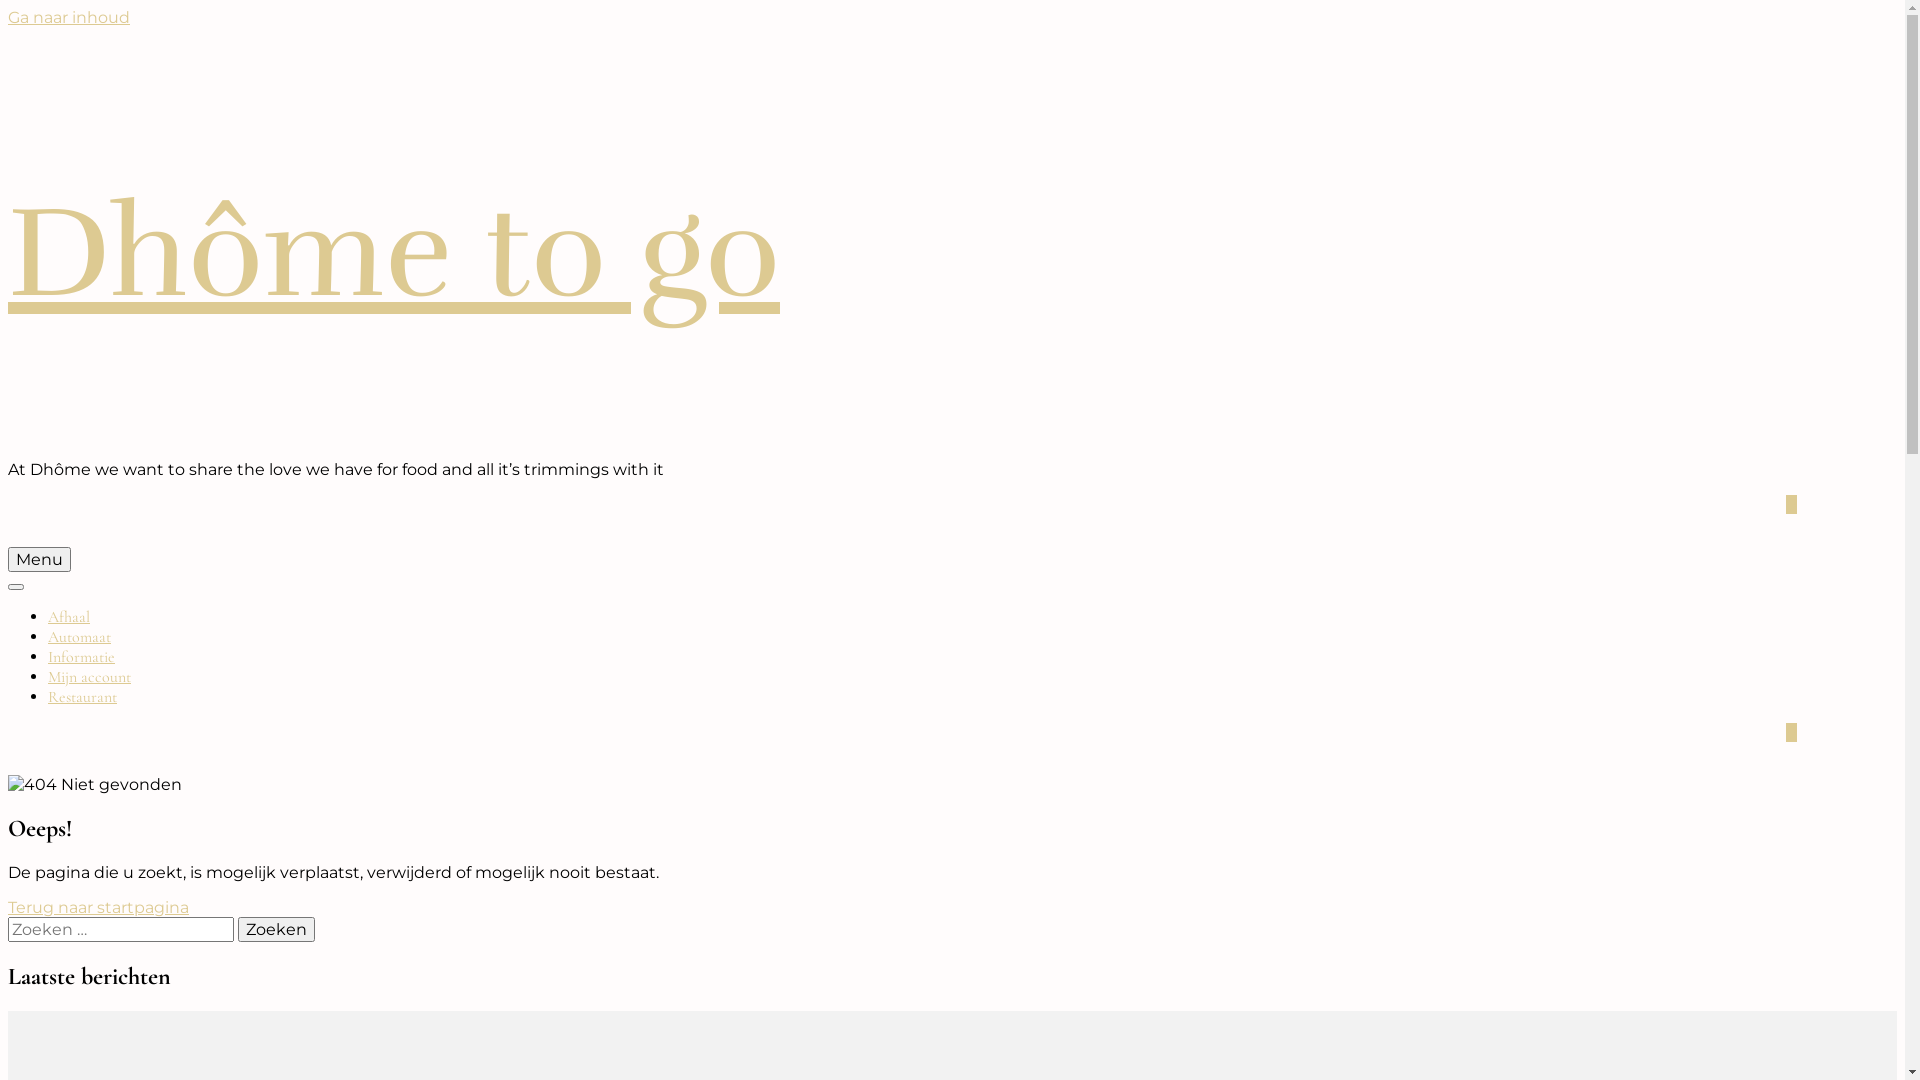 This screenshot has width=1920, height=1080. What do you see at coordinates (40, 560) in the screenshot?
I see `Menu` at bounding box center [40, 560].